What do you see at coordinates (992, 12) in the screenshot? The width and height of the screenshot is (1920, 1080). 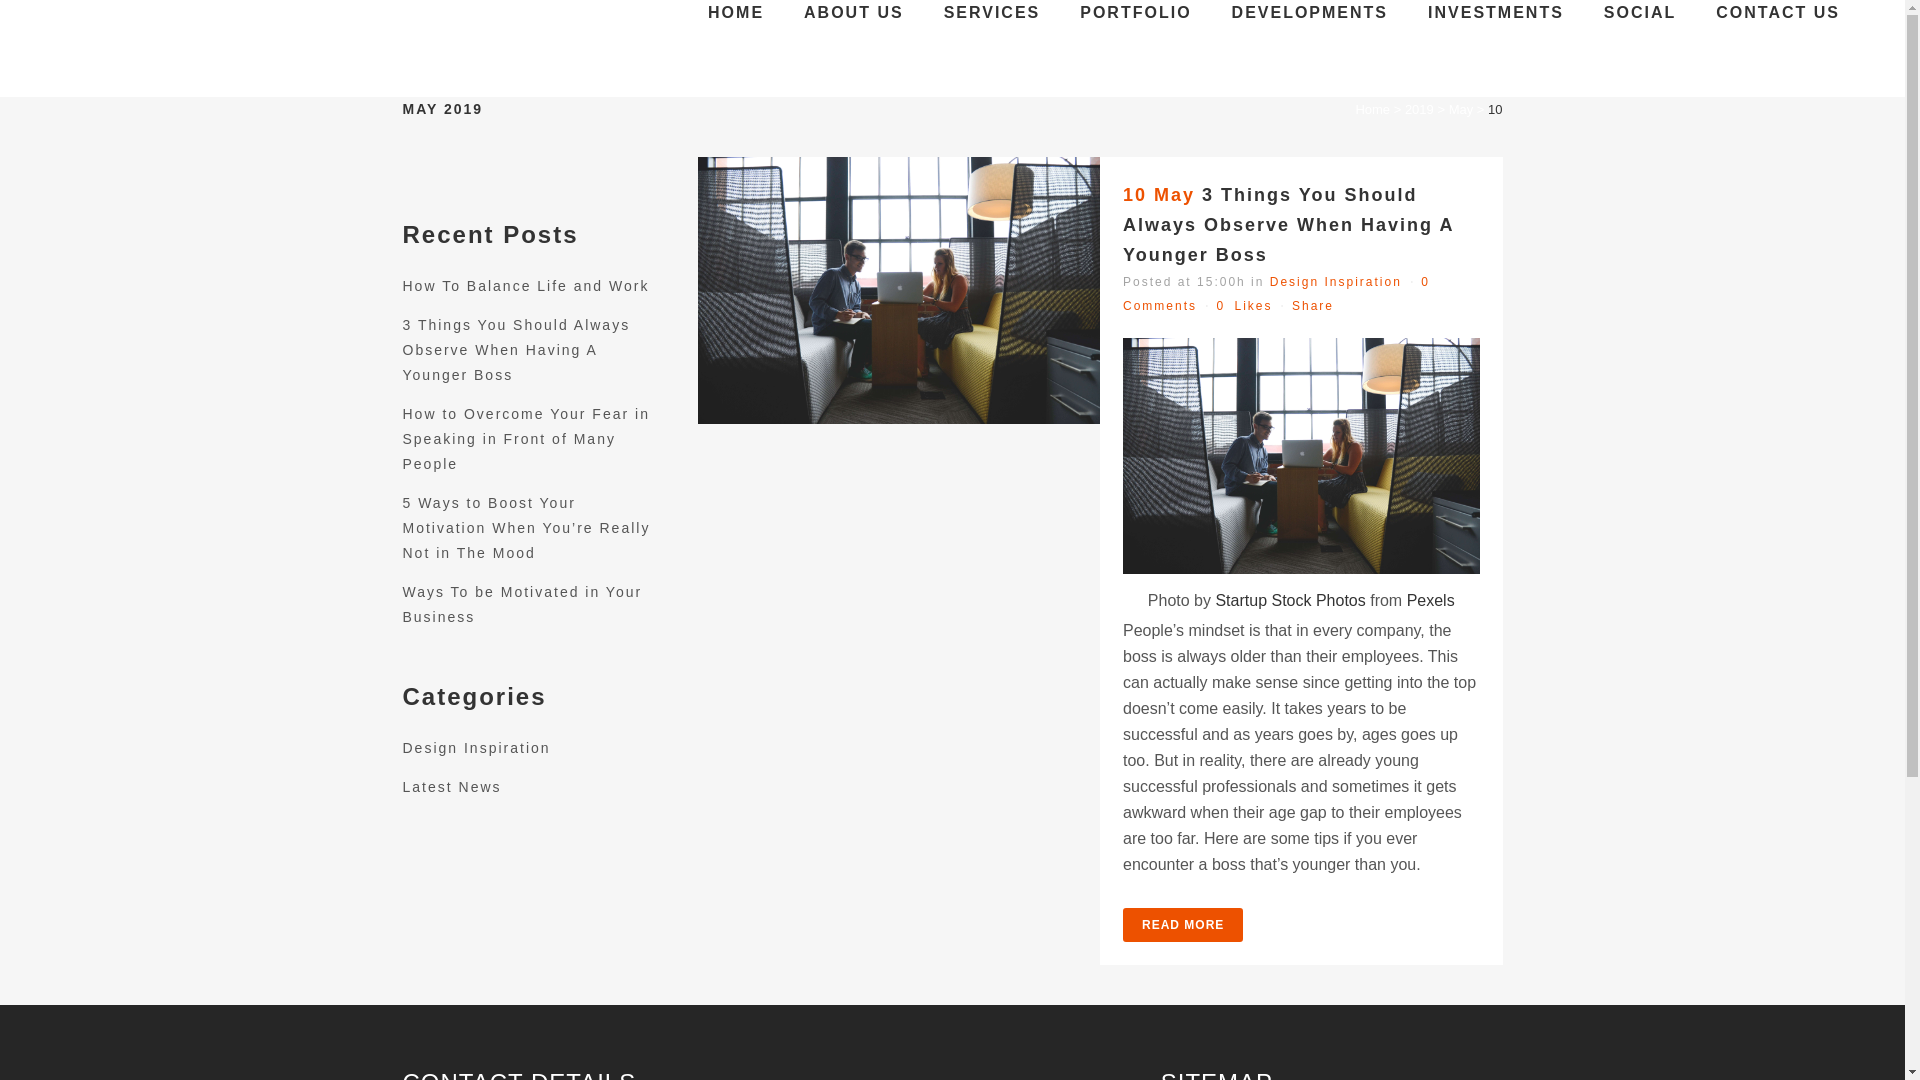 I see `SERVICES` at bounding box center [992, 12].